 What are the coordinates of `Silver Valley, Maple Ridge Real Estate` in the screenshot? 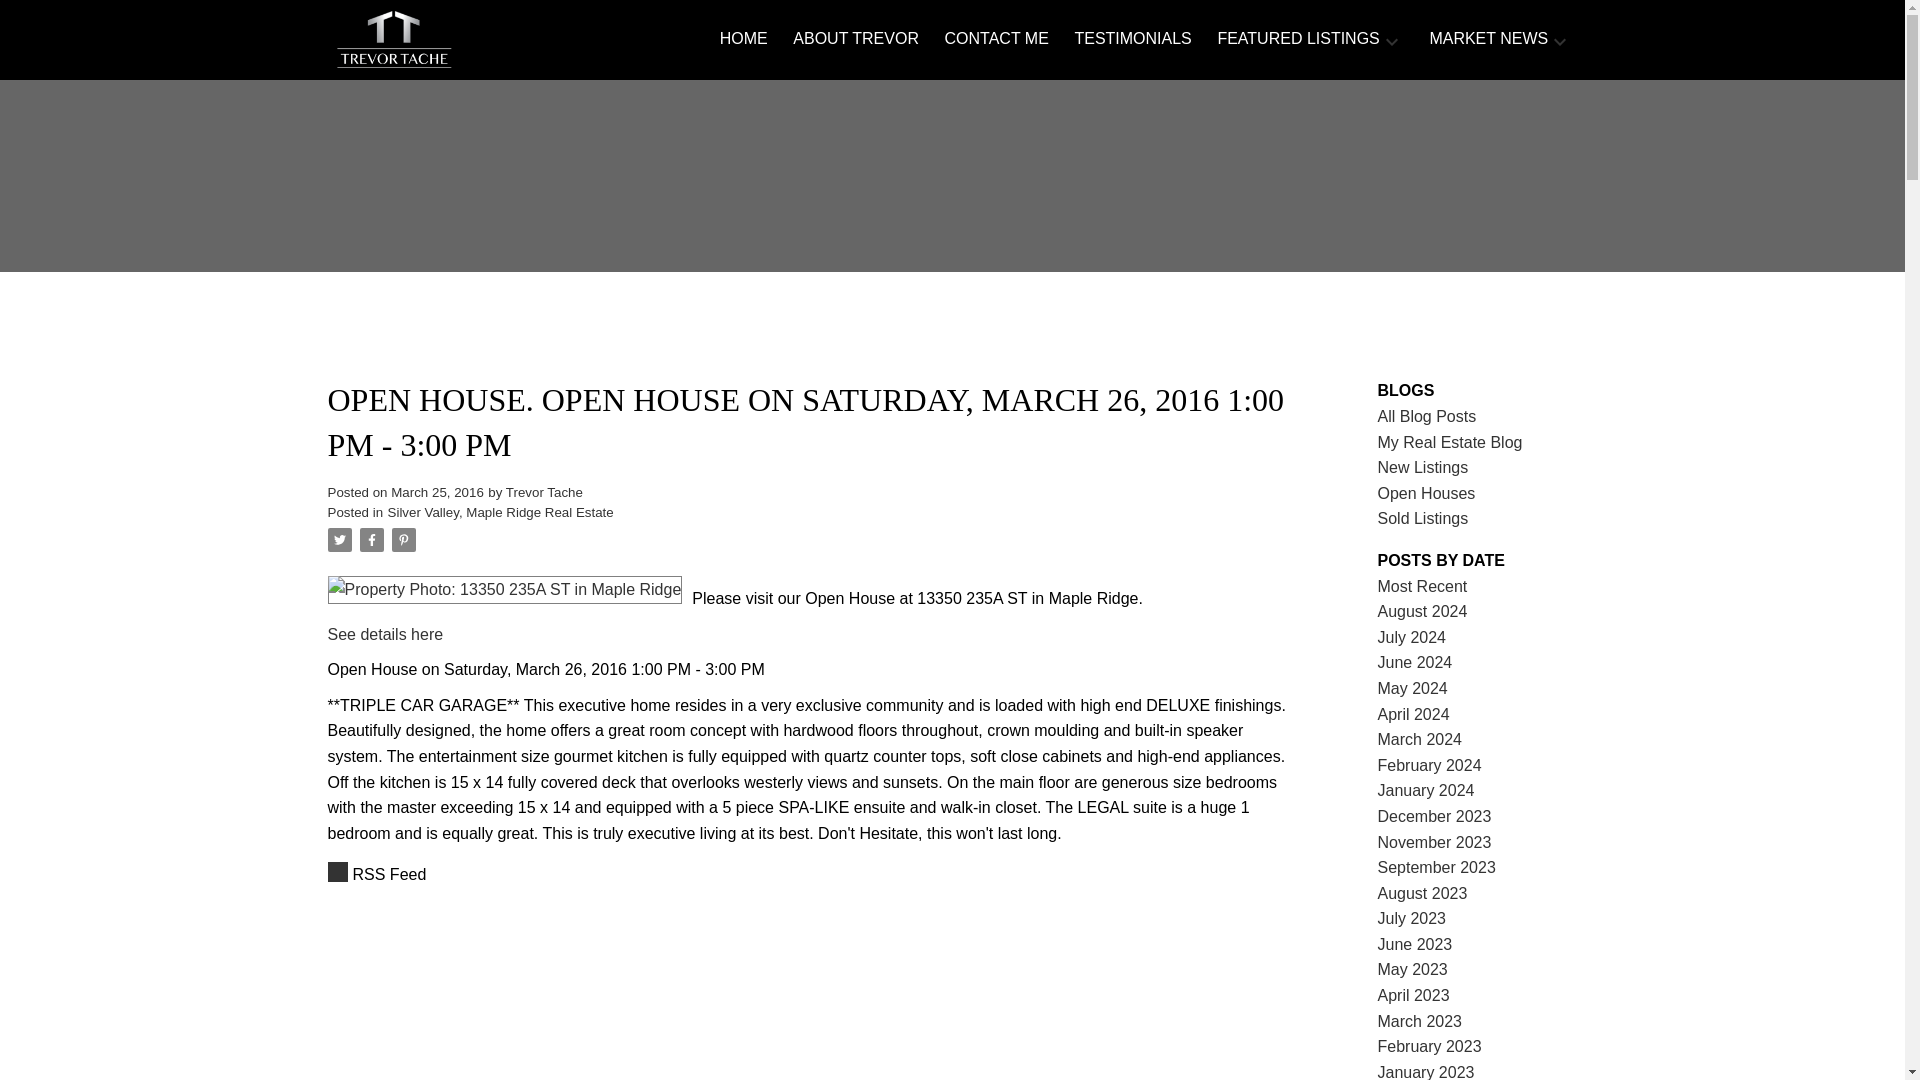 It's located at (500, 512).